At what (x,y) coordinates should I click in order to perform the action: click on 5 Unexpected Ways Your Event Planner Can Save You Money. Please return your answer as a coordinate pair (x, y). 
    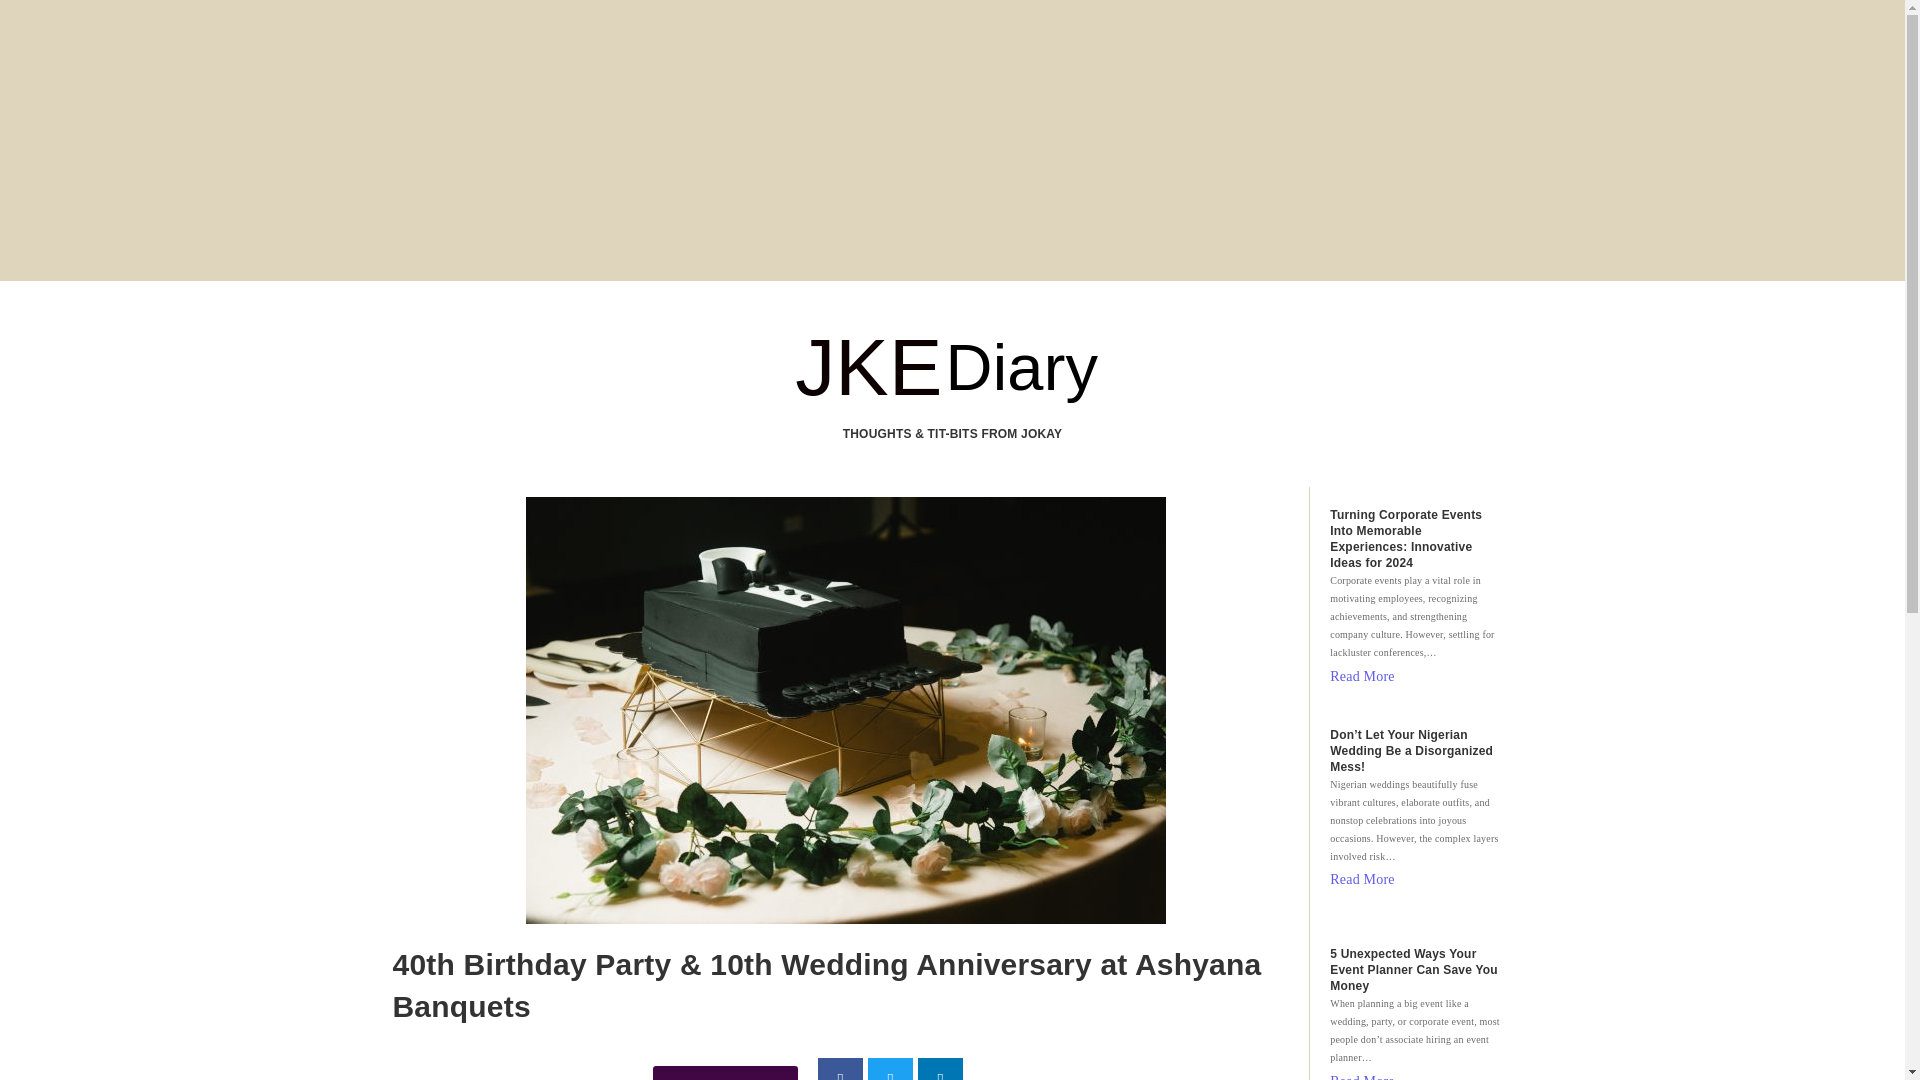
    Looking at the image, I should click on (1416, 970).